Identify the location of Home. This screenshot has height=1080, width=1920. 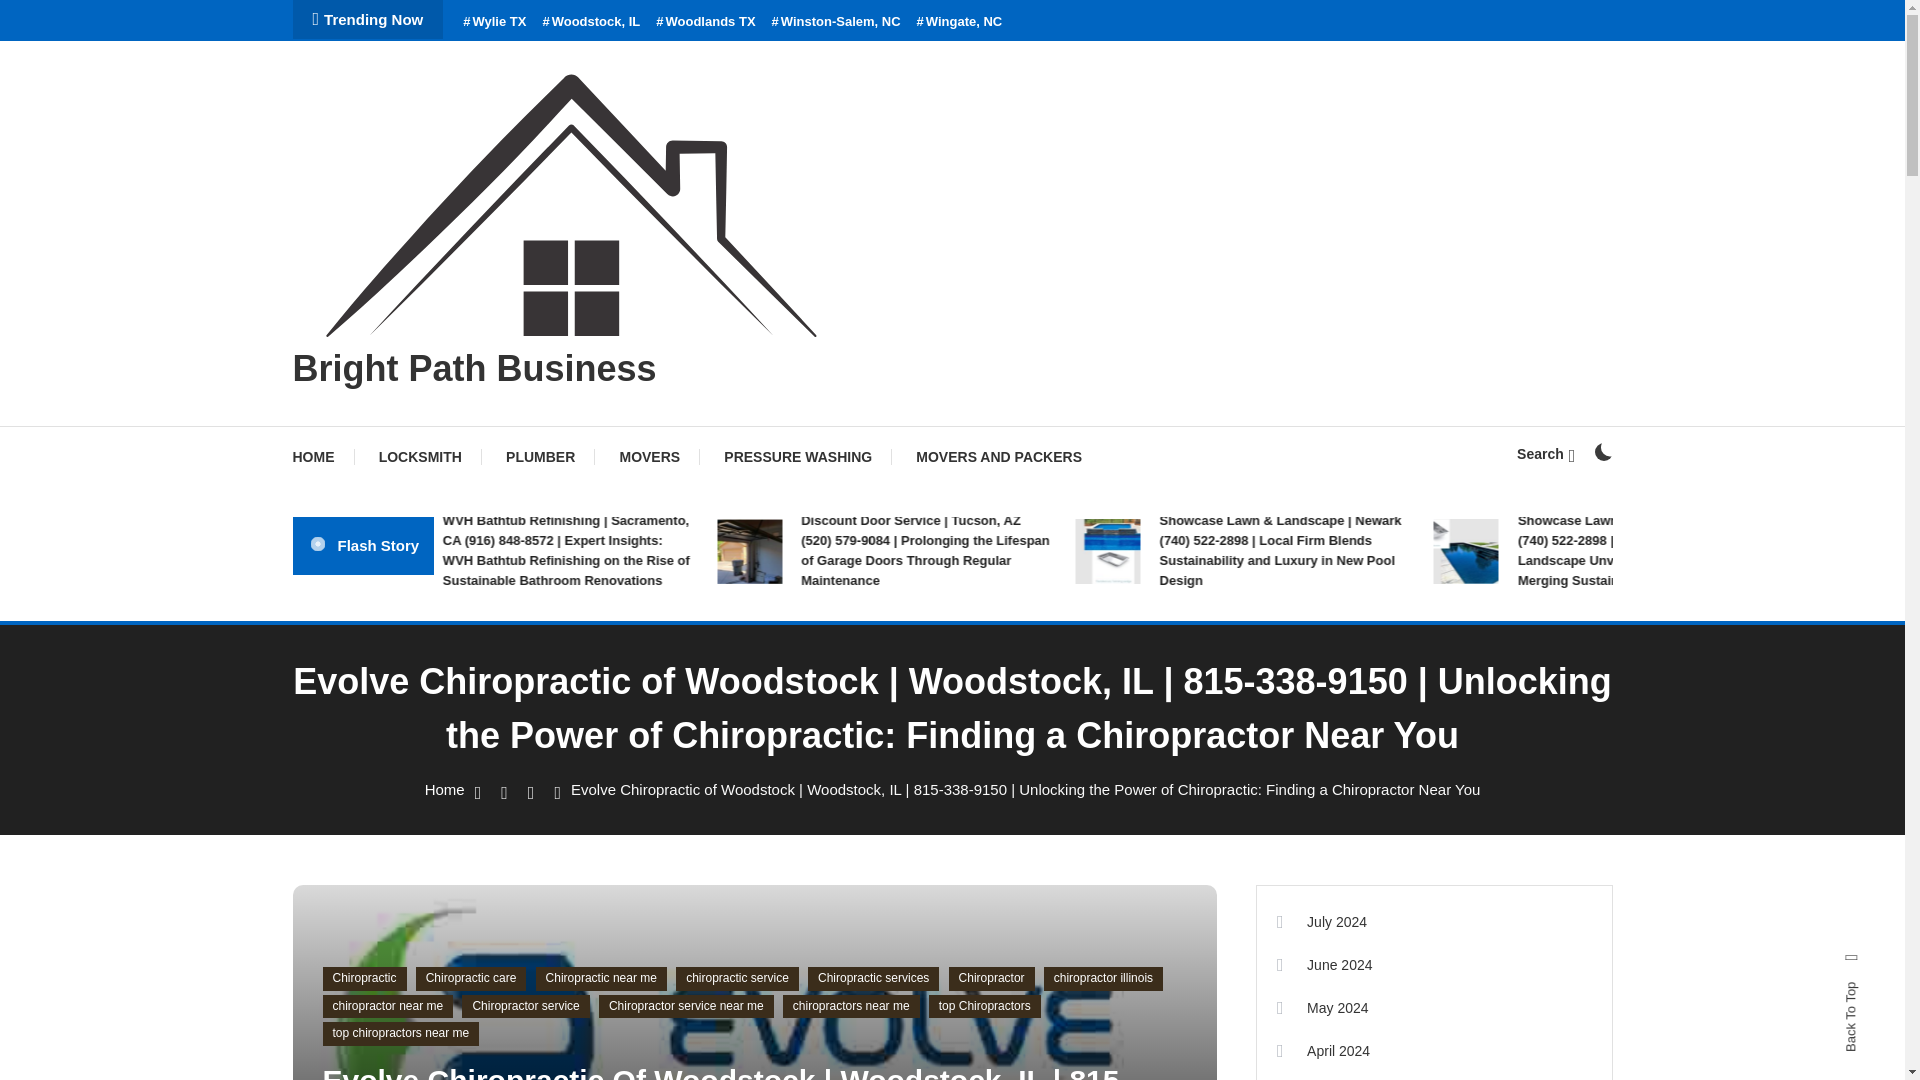
(444, 789).